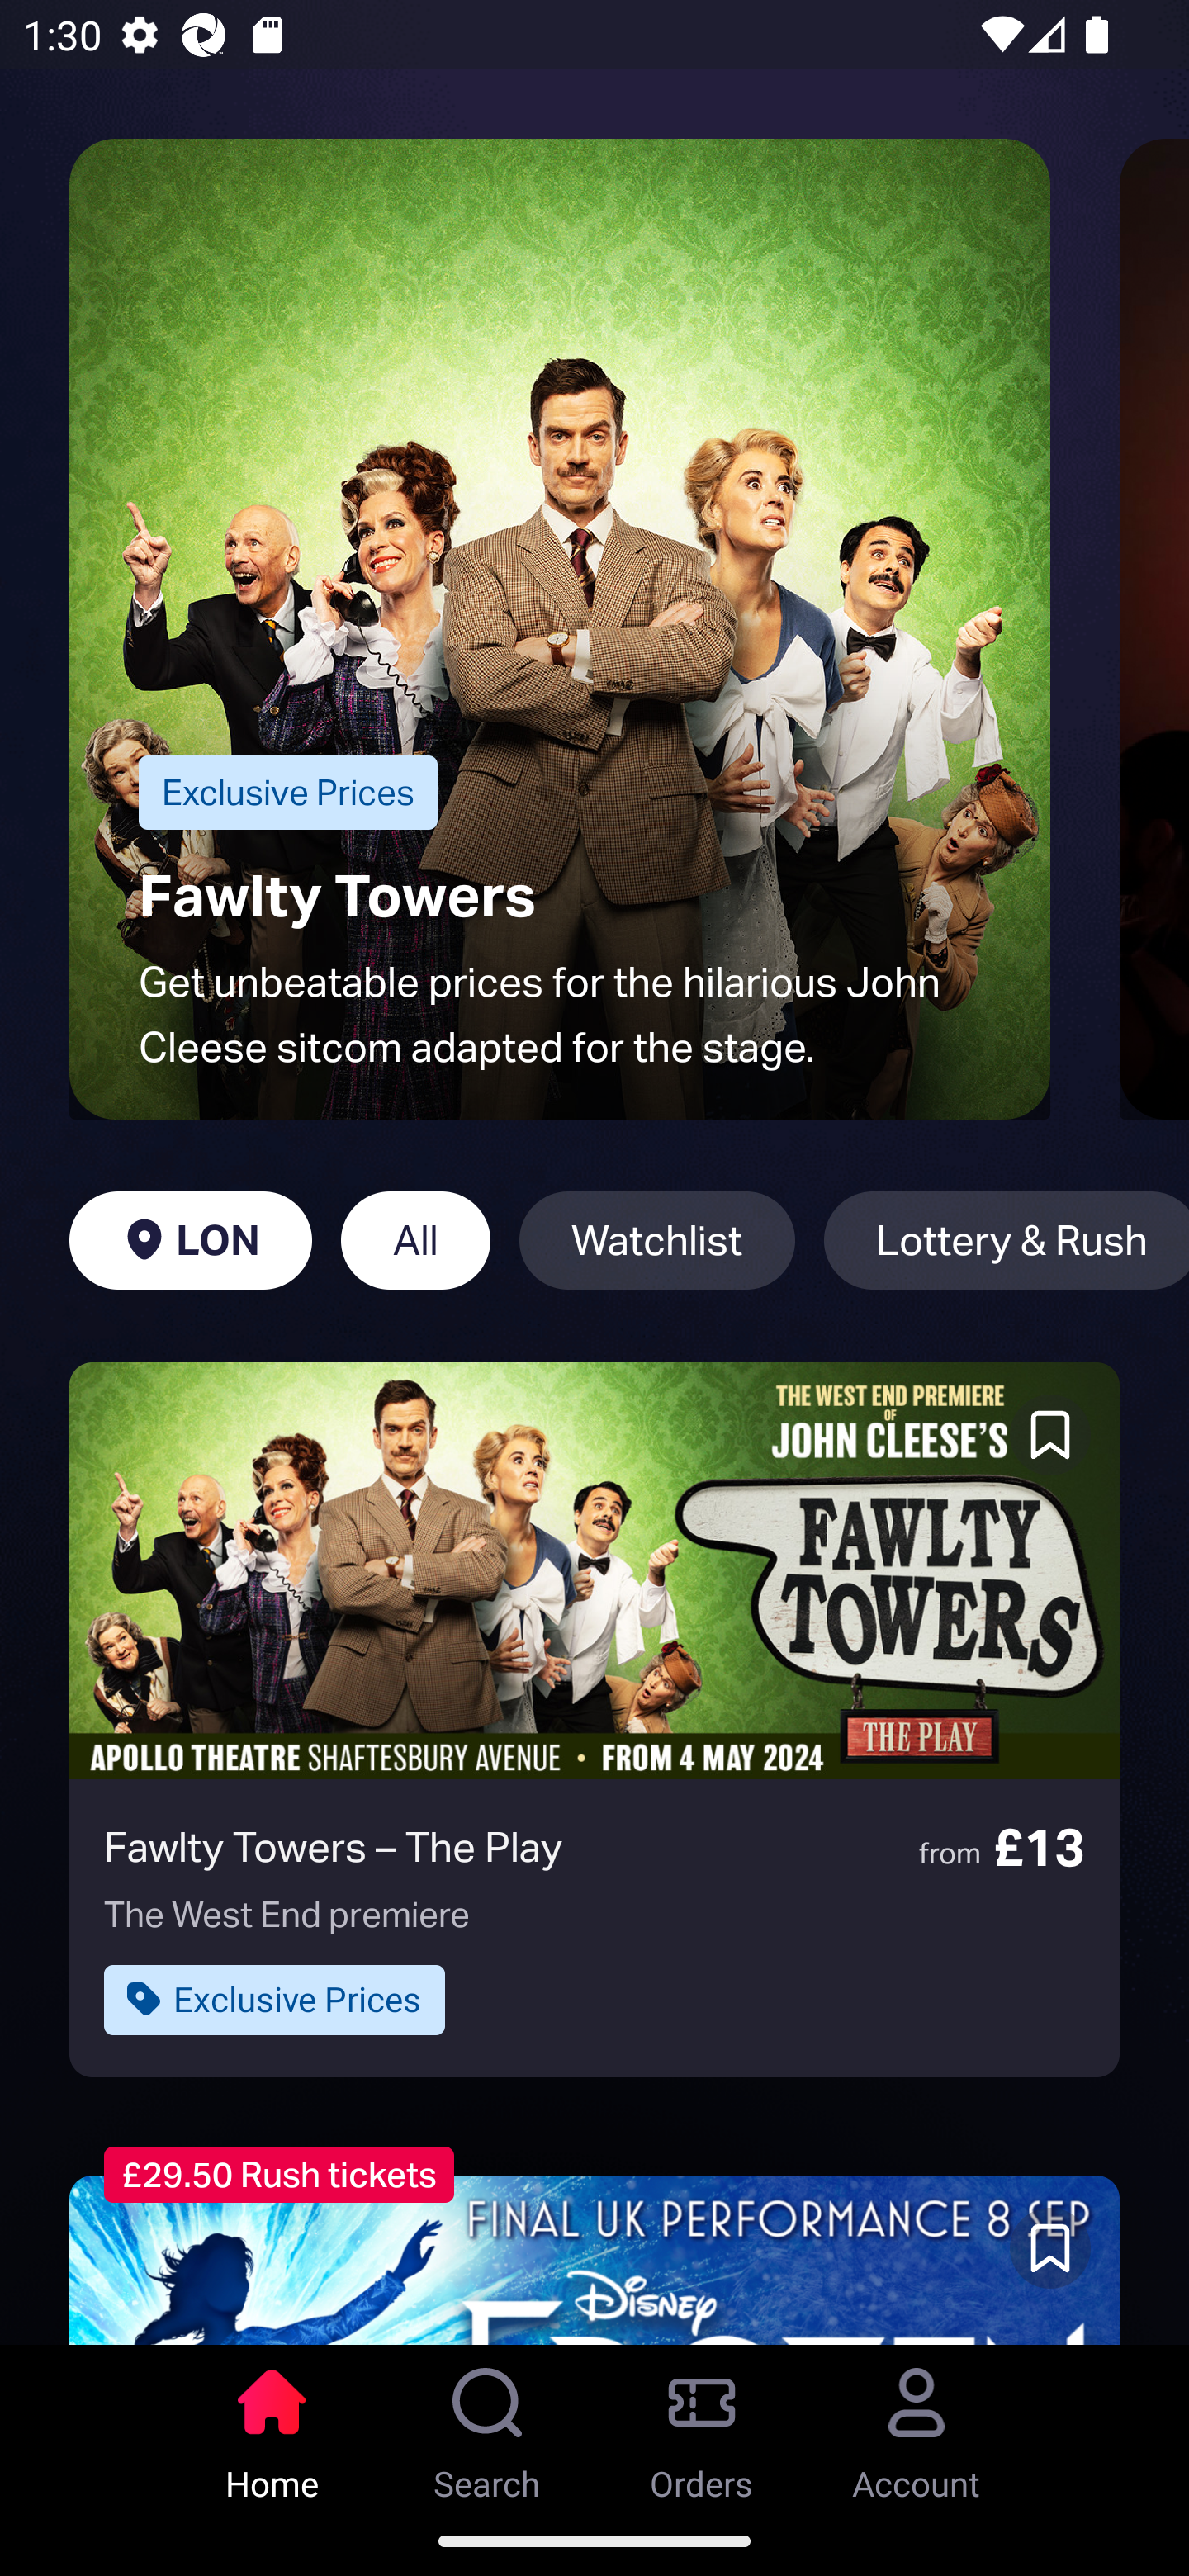 The height and width of the screenshot is (2576, 1189). What do you see at coordinates (702, 2425) in the screenshot?
I see `Orders` at bounding box center [702, 2425].